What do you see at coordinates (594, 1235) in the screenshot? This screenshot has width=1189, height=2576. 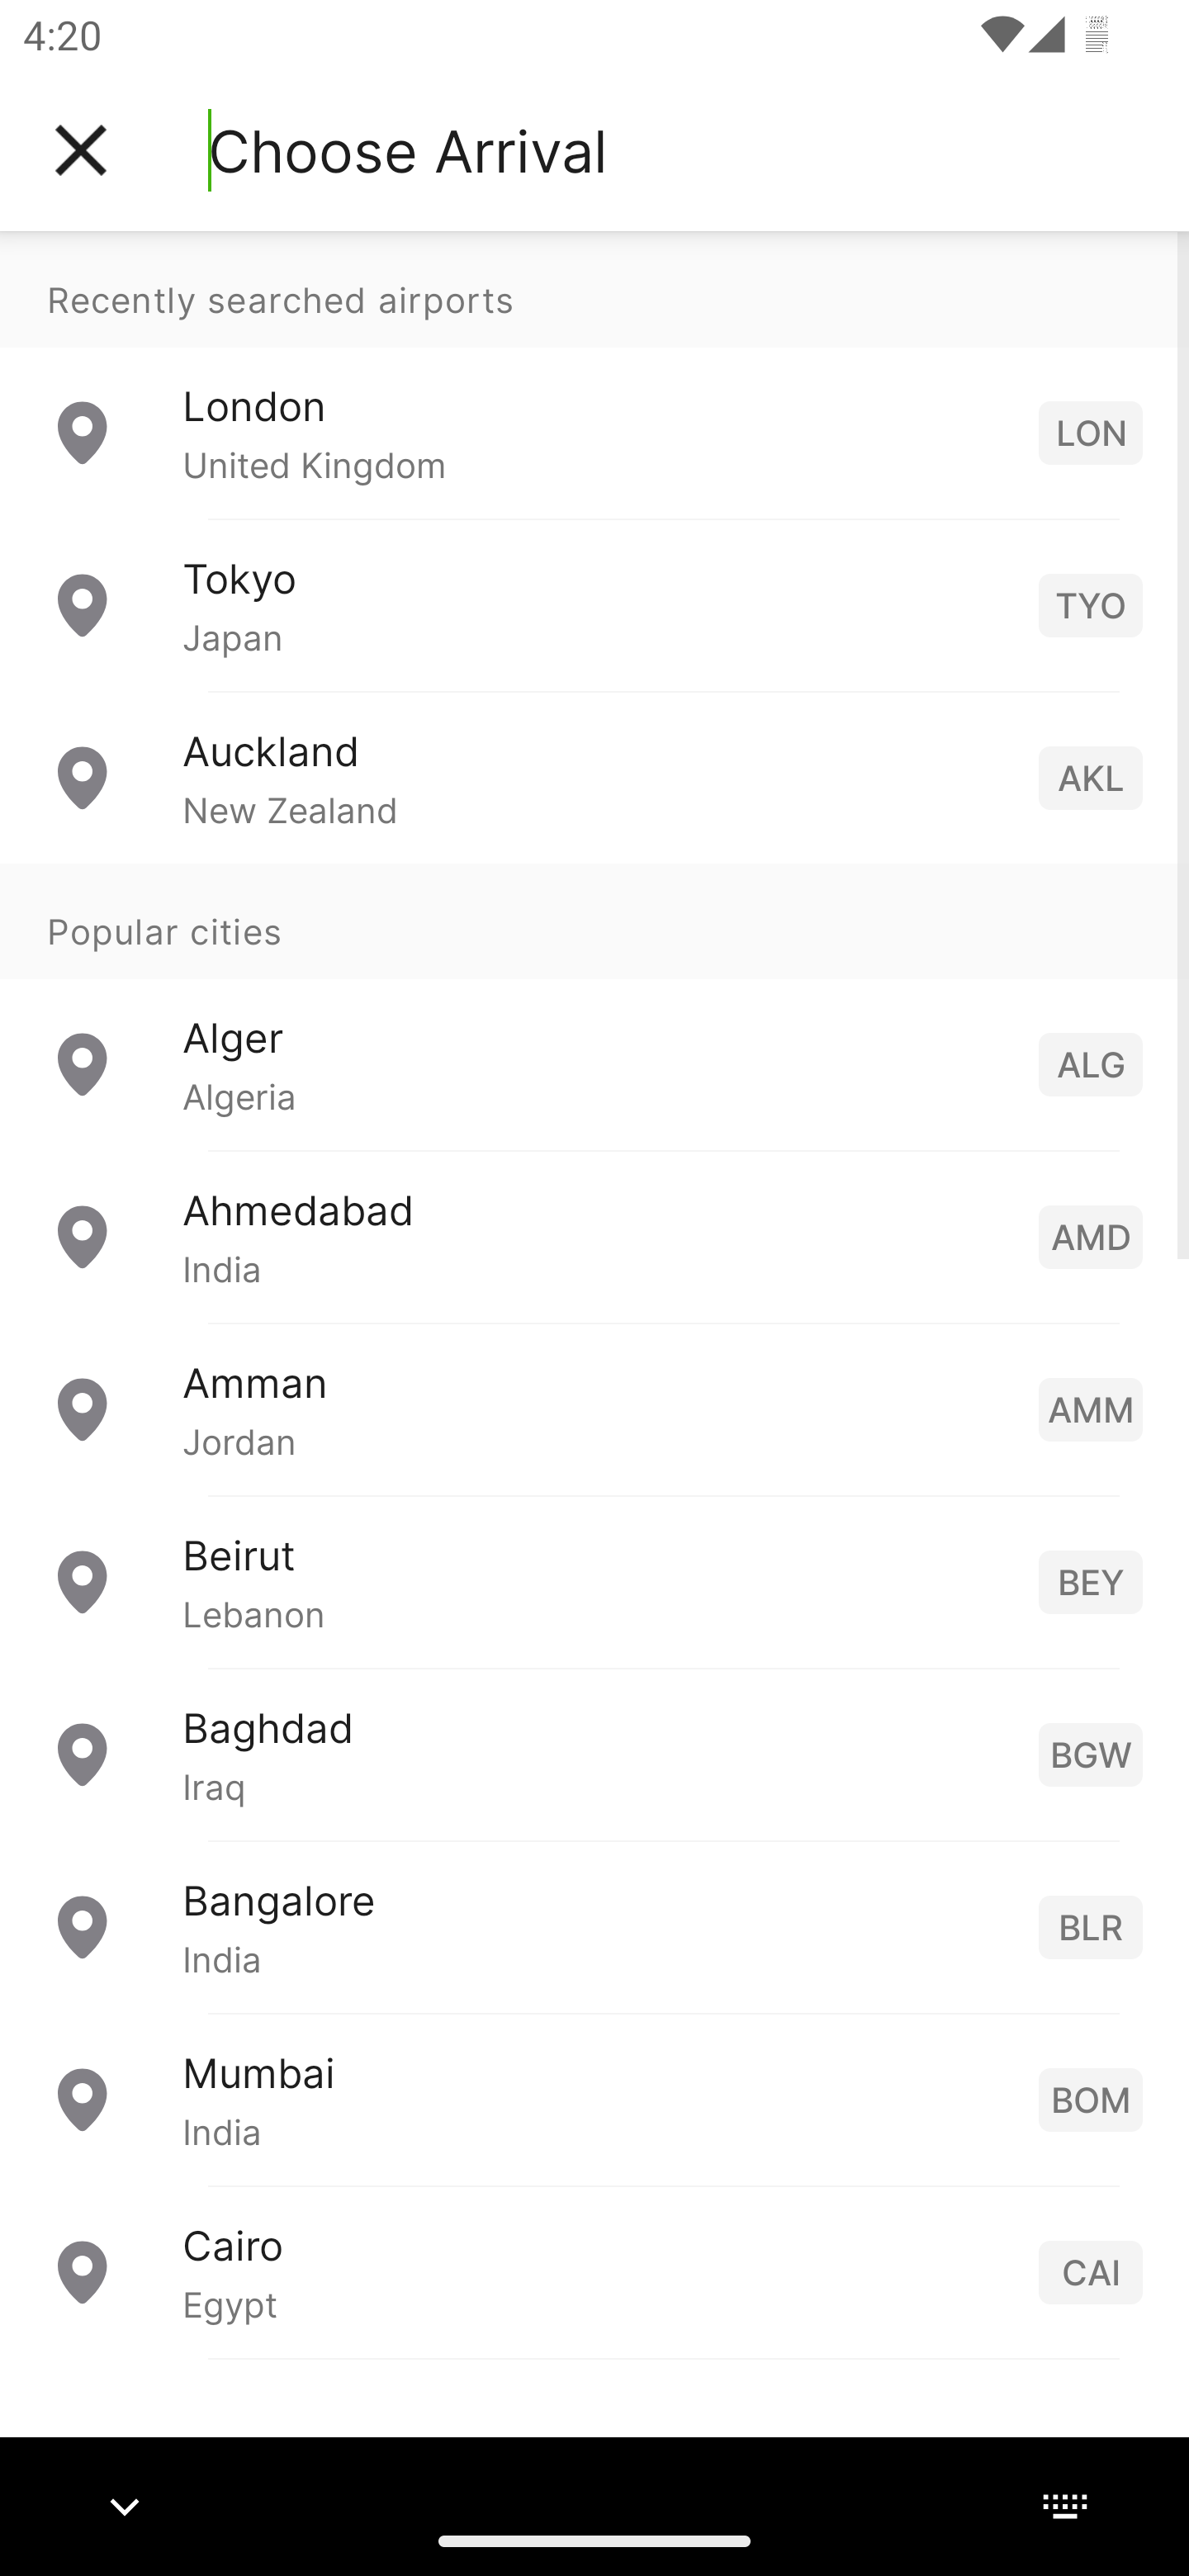 I see `Ahmedabad India AMD` at bounding box center [594, 1235].